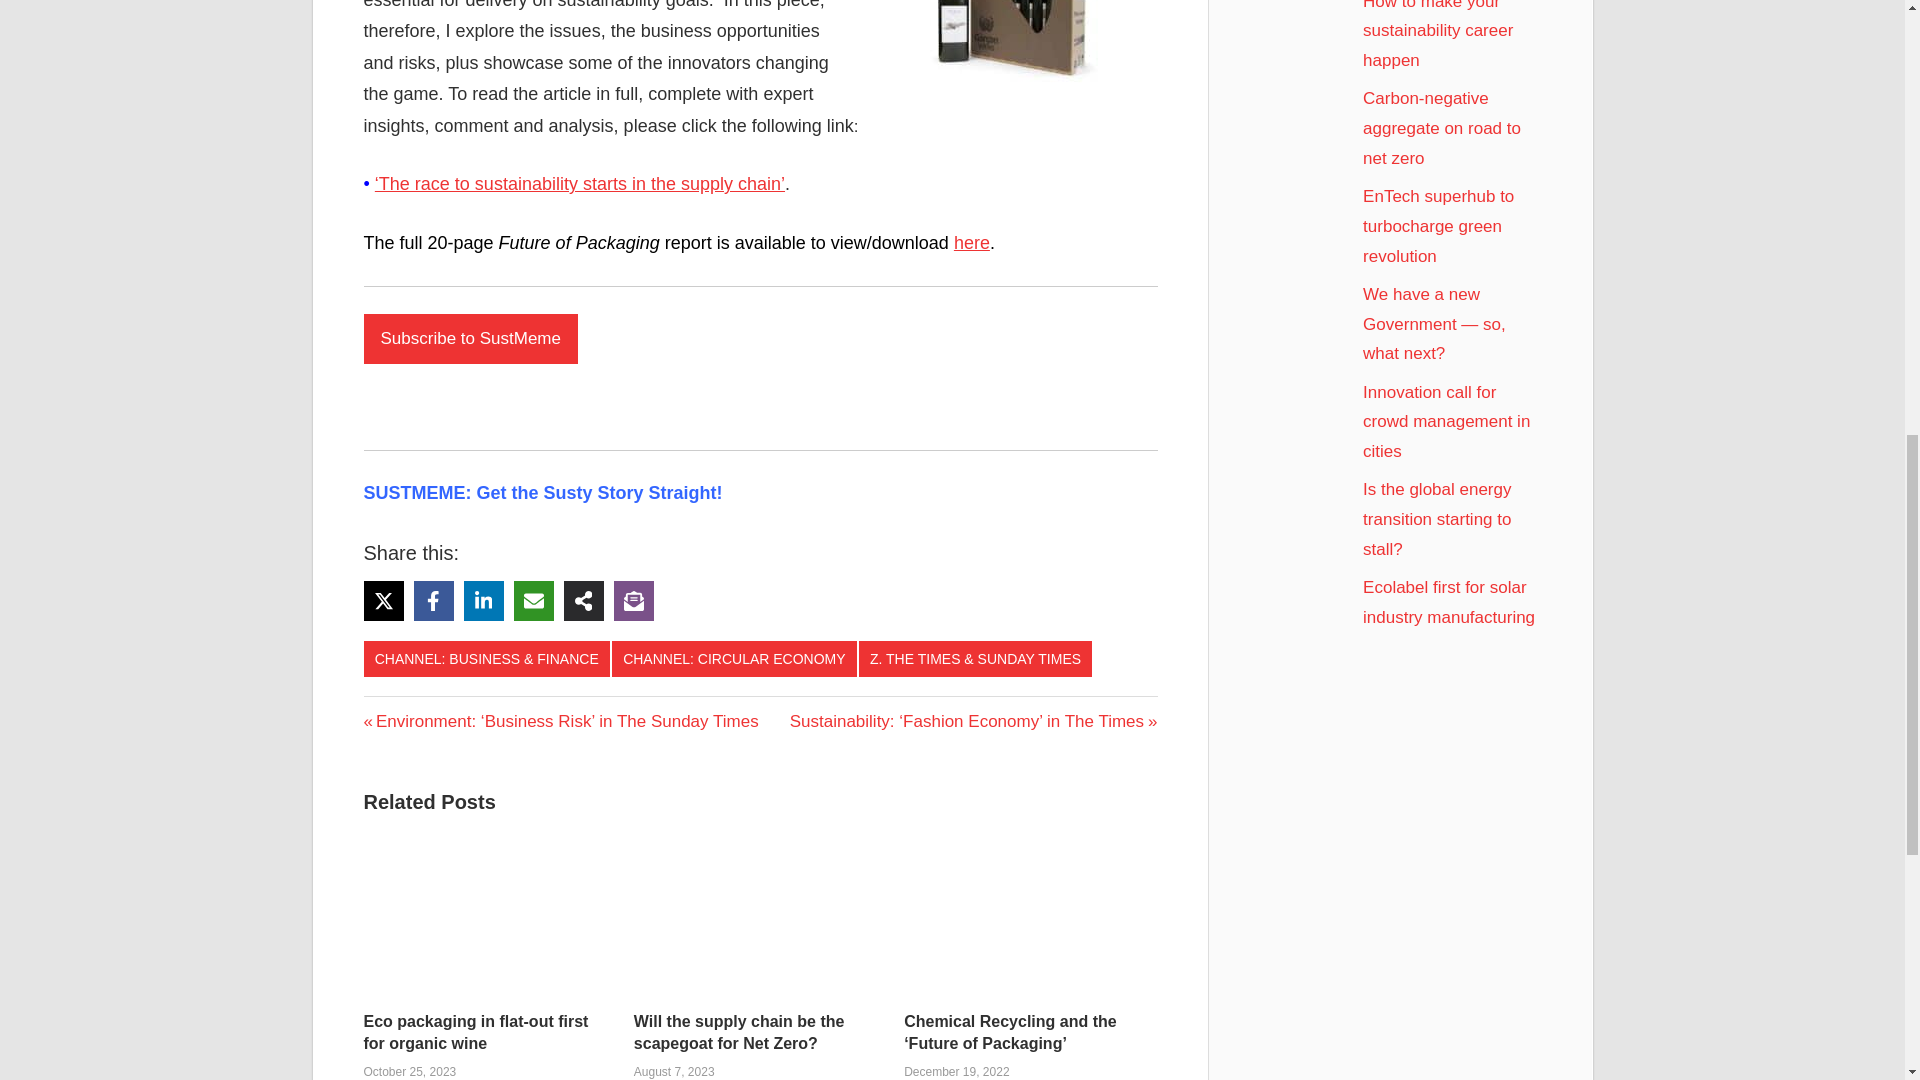 The height and width of the screenshot is (1080, 1920). Describe the element at coordinates (1438, 226) in the screenshot. I see `EnTech superhub to turbocharge green revolution` at that location.